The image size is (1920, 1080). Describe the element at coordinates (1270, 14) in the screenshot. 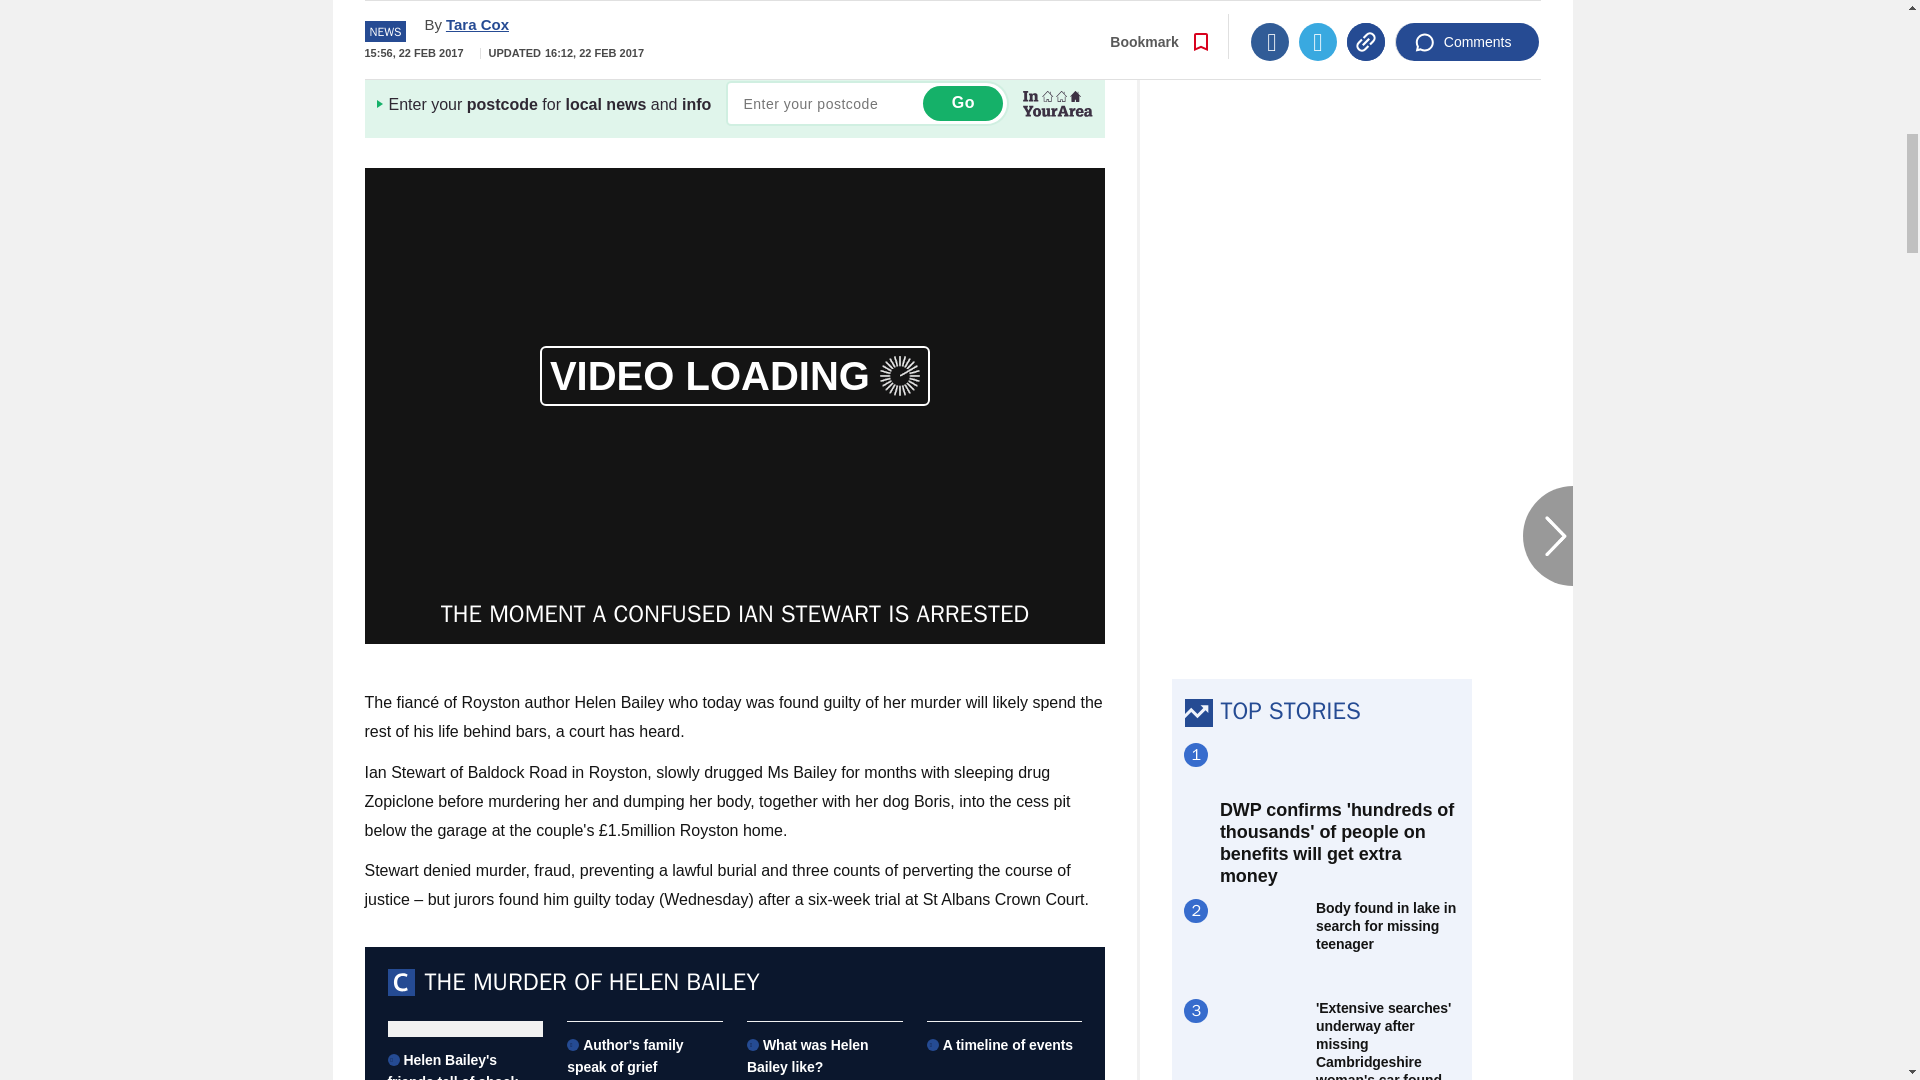

I see `Facebook` at that location.